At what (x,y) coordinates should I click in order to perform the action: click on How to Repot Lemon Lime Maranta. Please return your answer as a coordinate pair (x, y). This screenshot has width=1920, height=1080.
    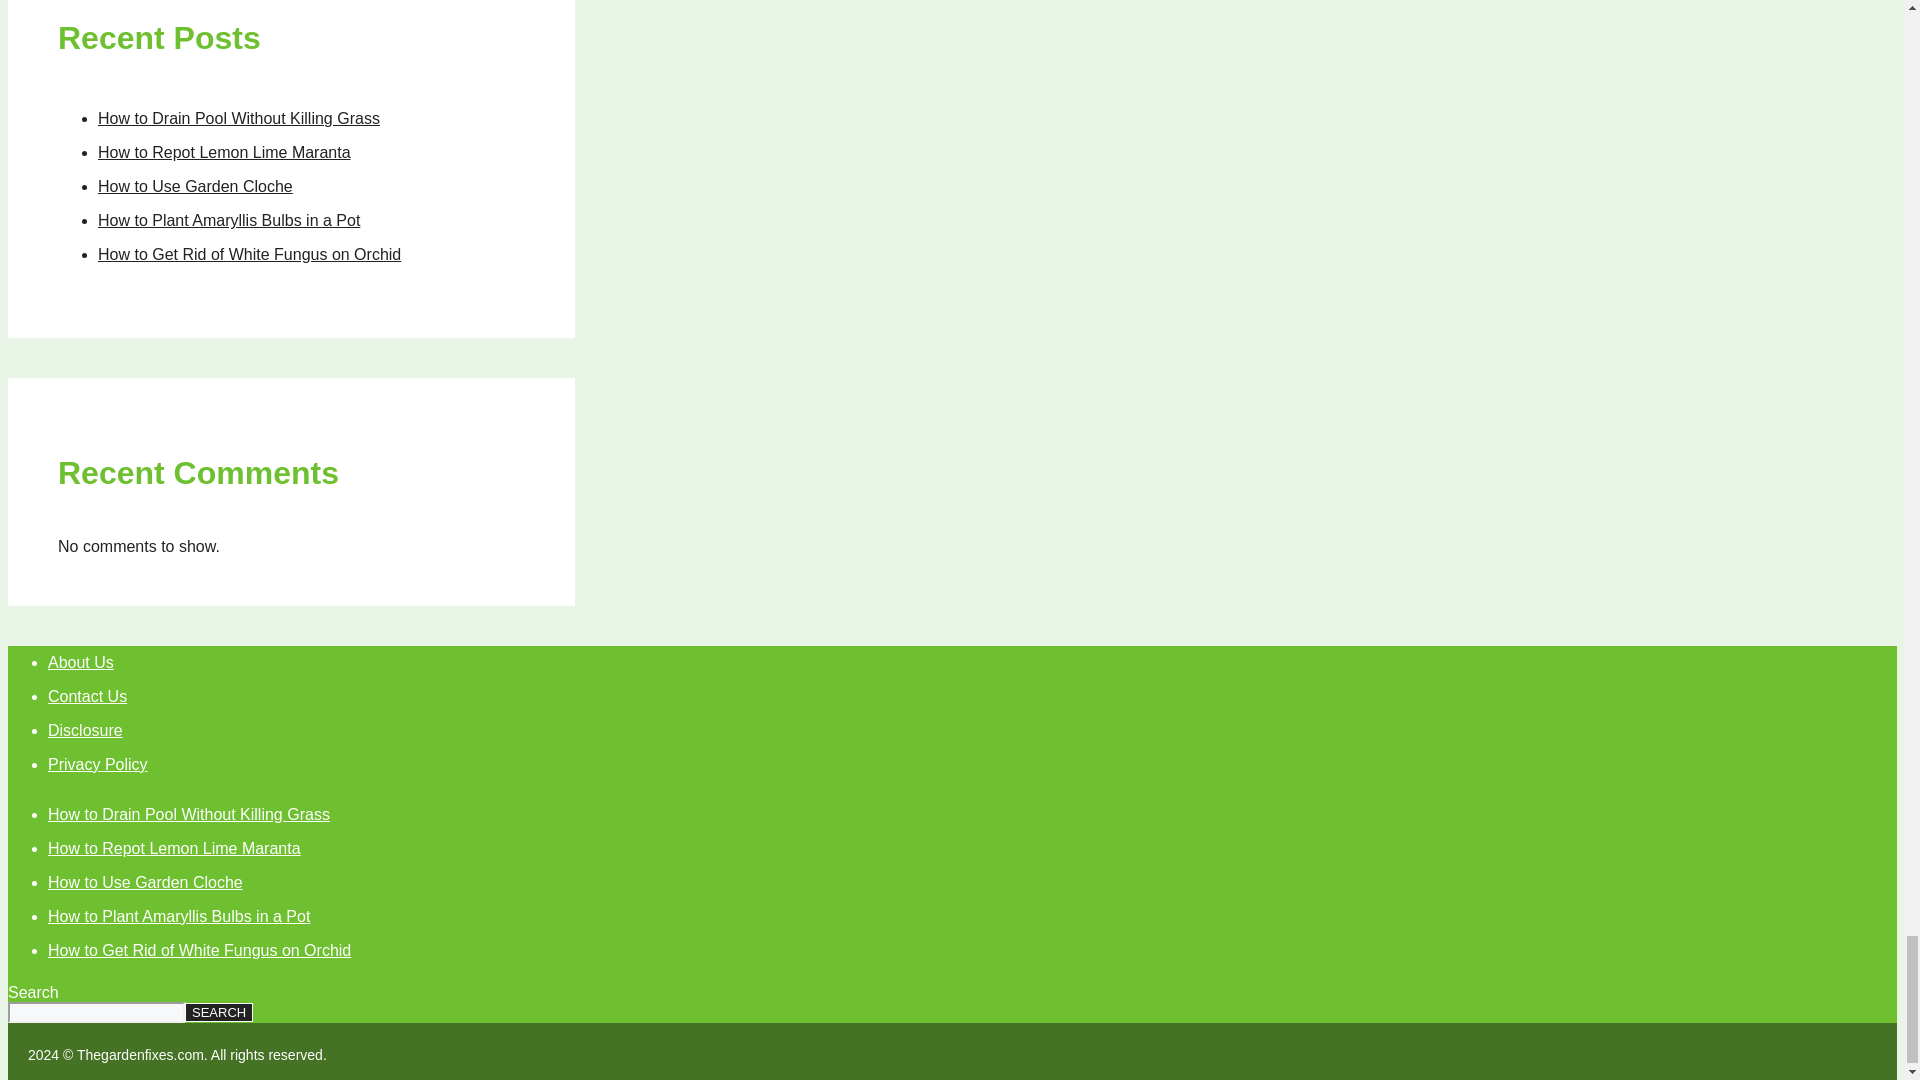
    Looking at the image, I should click on (224, 152).